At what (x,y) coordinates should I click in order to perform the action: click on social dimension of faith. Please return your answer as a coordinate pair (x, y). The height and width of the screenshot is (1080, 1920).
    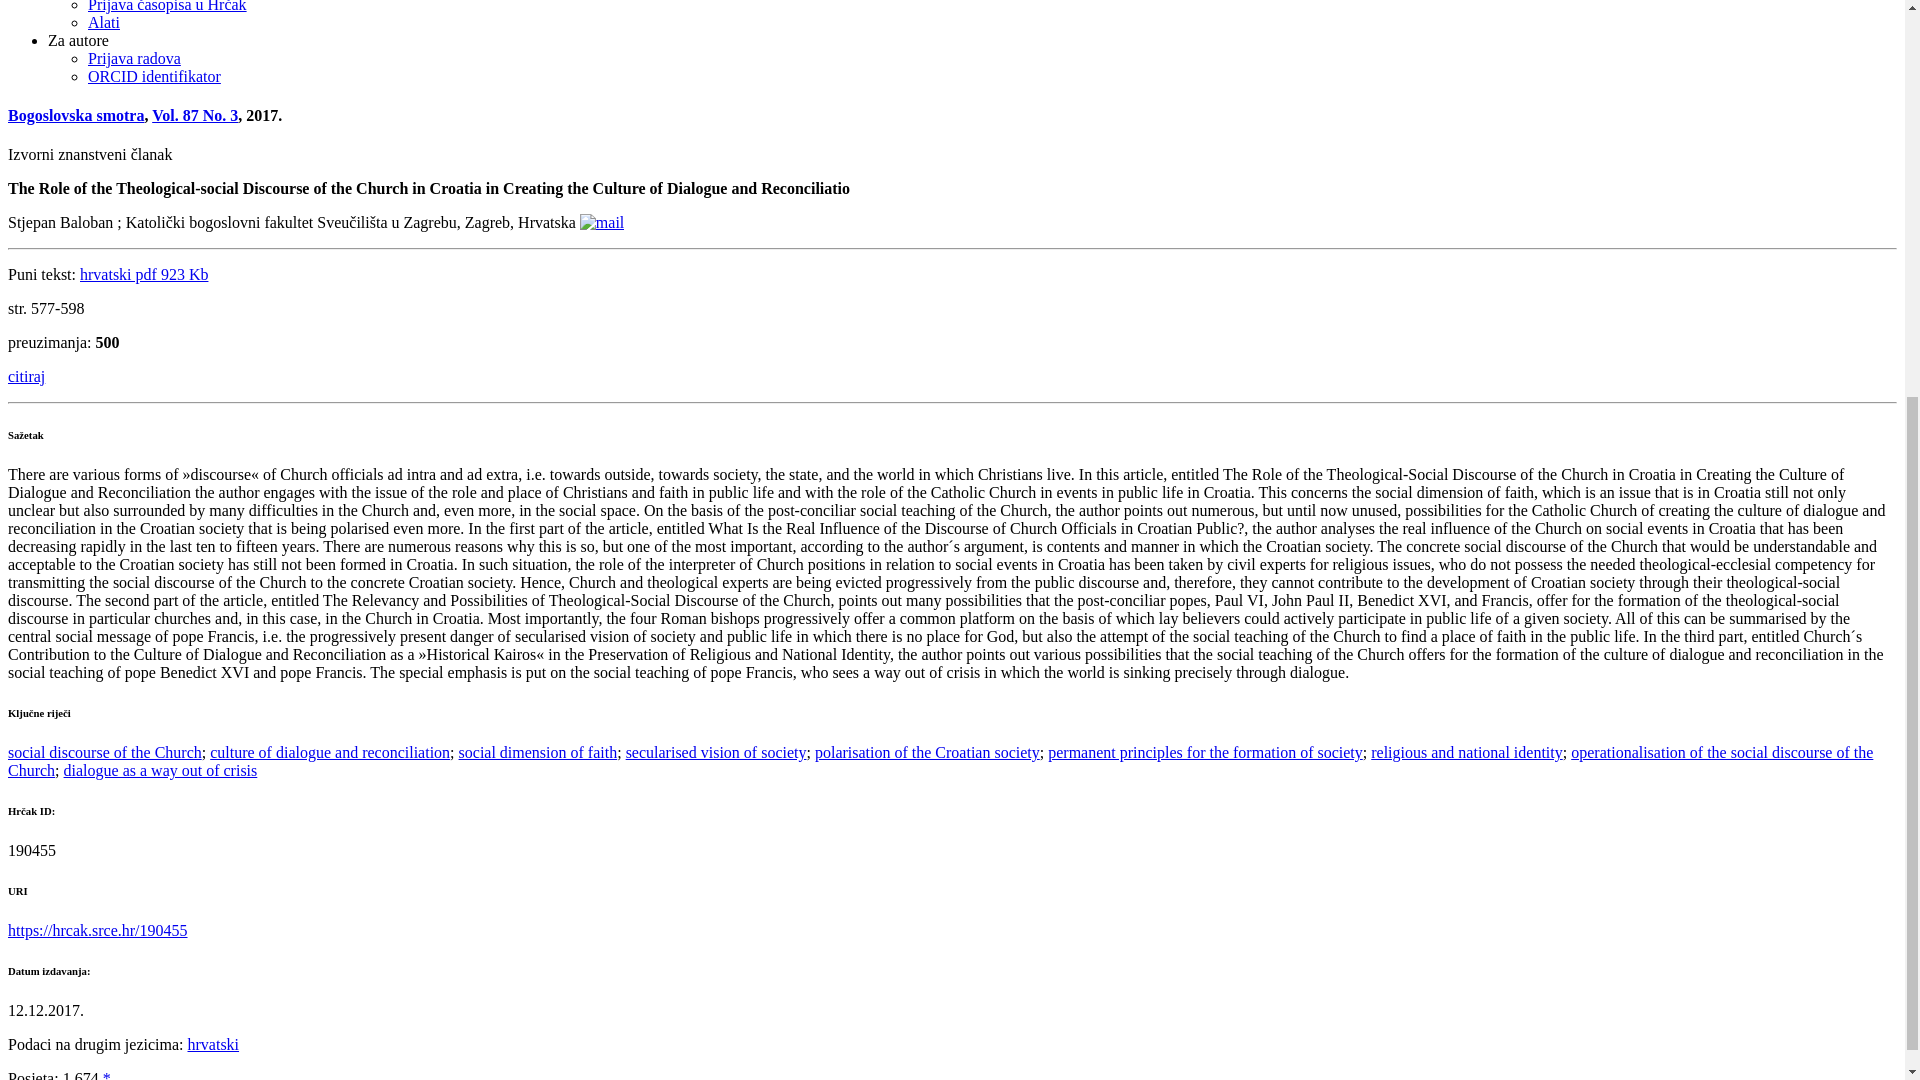
    Looking at the image, I should click on (538, 752).